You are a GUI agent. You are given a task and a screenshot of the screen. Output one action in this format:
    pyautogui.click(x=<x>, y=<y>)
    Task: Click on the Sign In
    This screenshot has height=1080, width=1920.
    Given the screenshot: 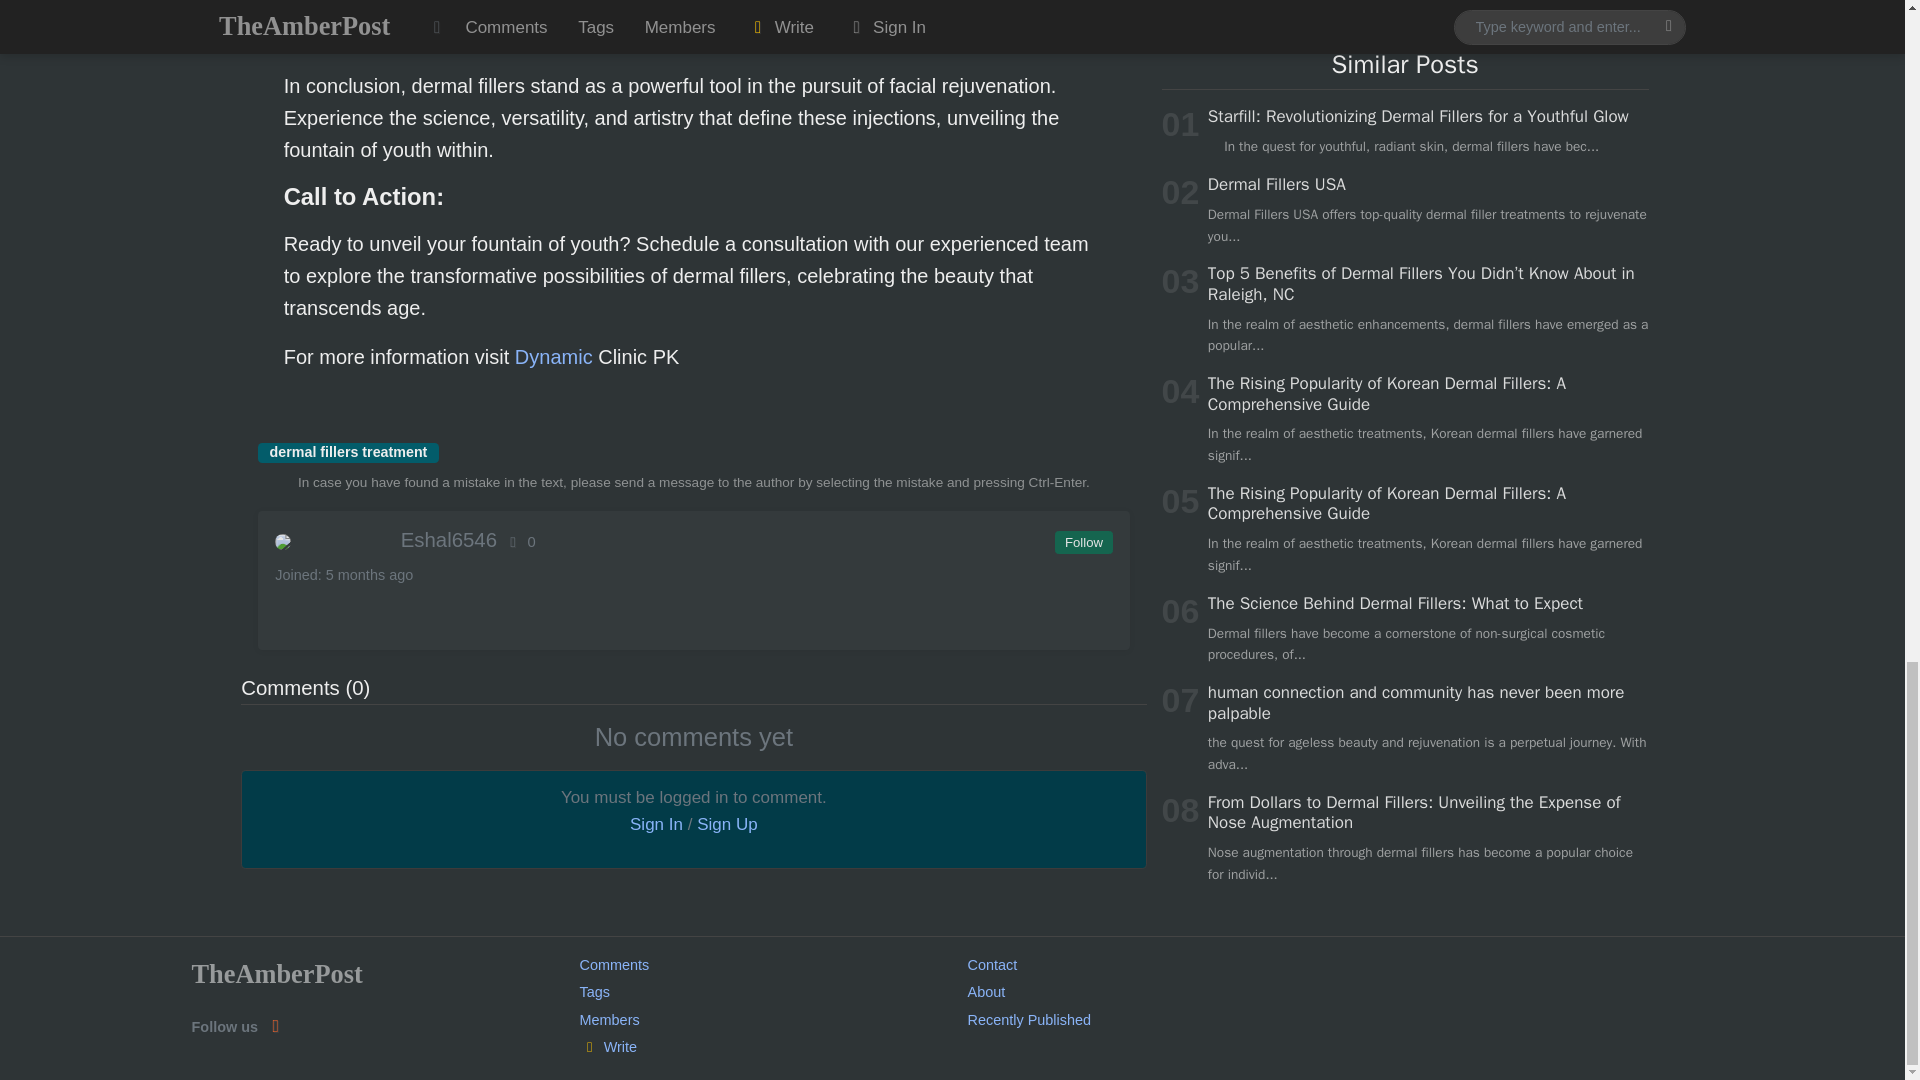 What is the action you would take?
    pyautogui.click(x=656, y=824)
    